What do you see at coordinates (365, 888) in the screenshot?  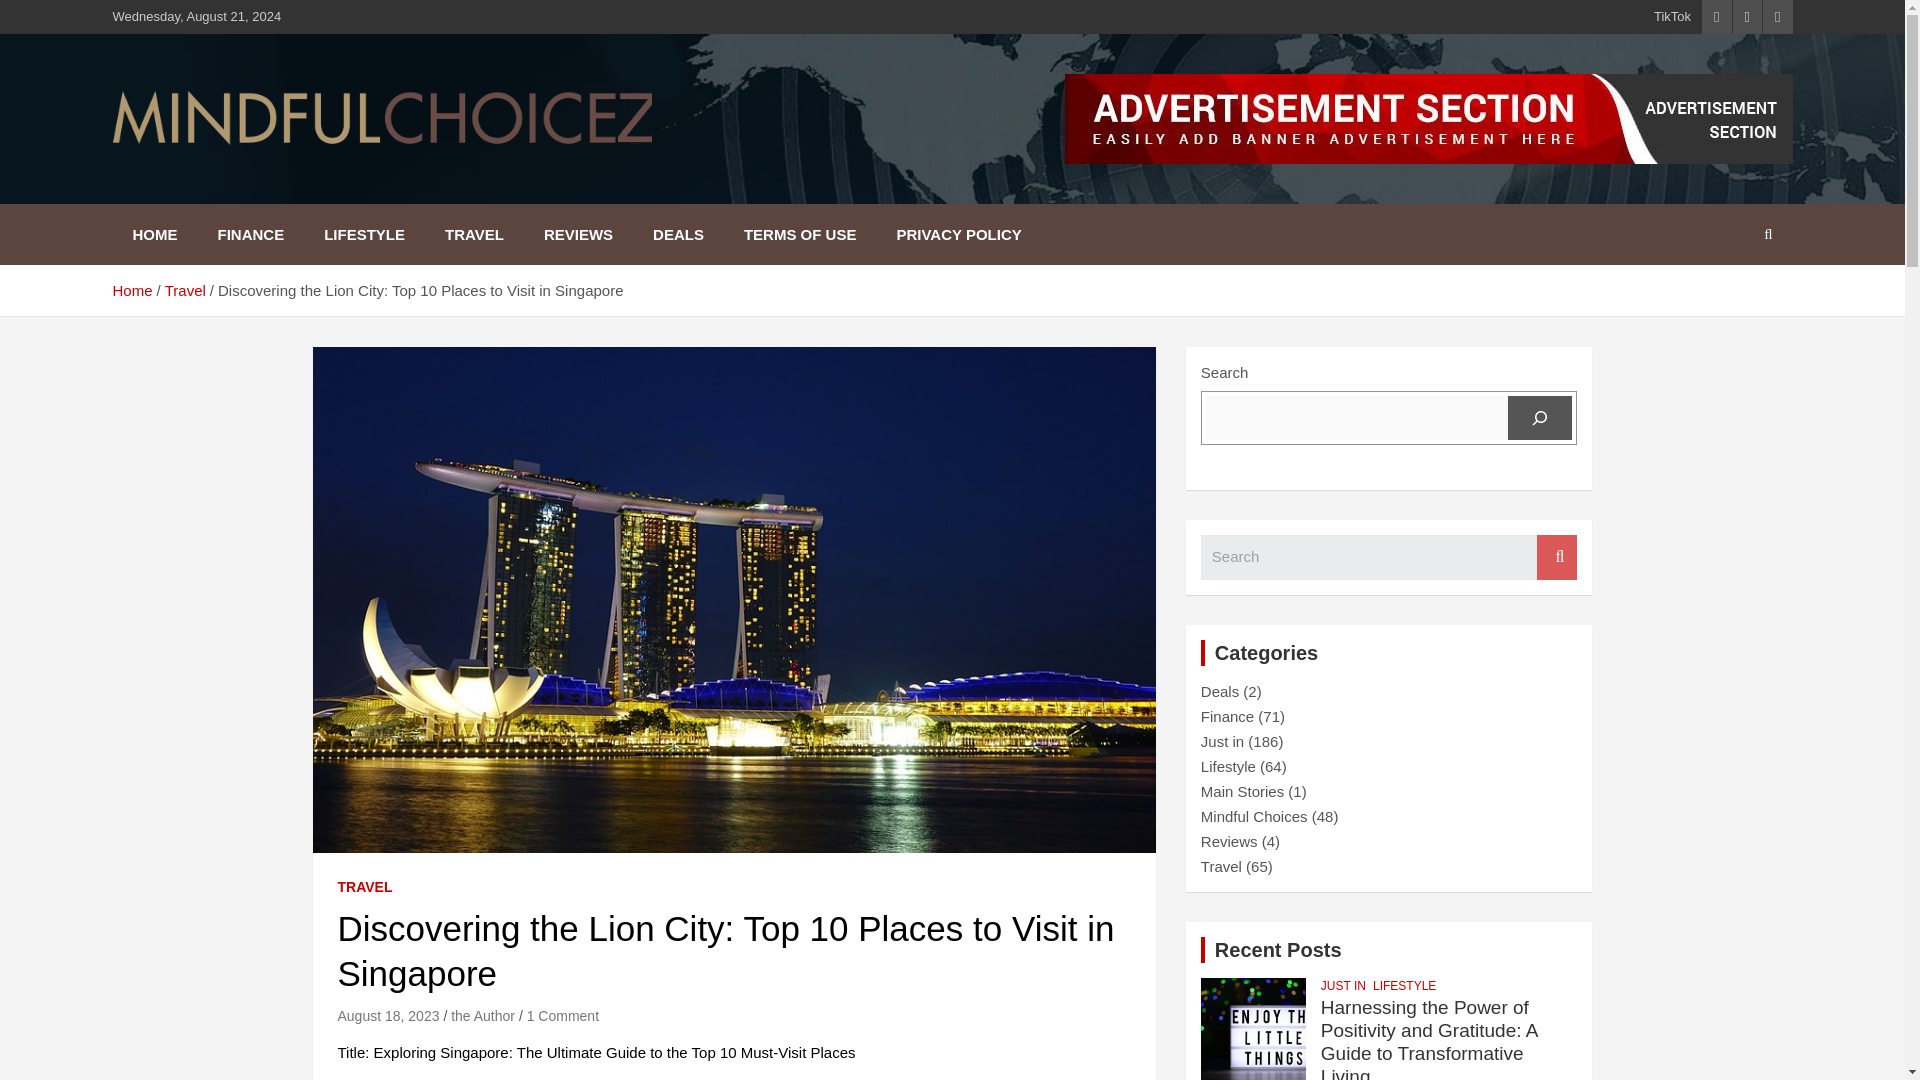 I see `TRAVEL` at bounding box center [365, 888].